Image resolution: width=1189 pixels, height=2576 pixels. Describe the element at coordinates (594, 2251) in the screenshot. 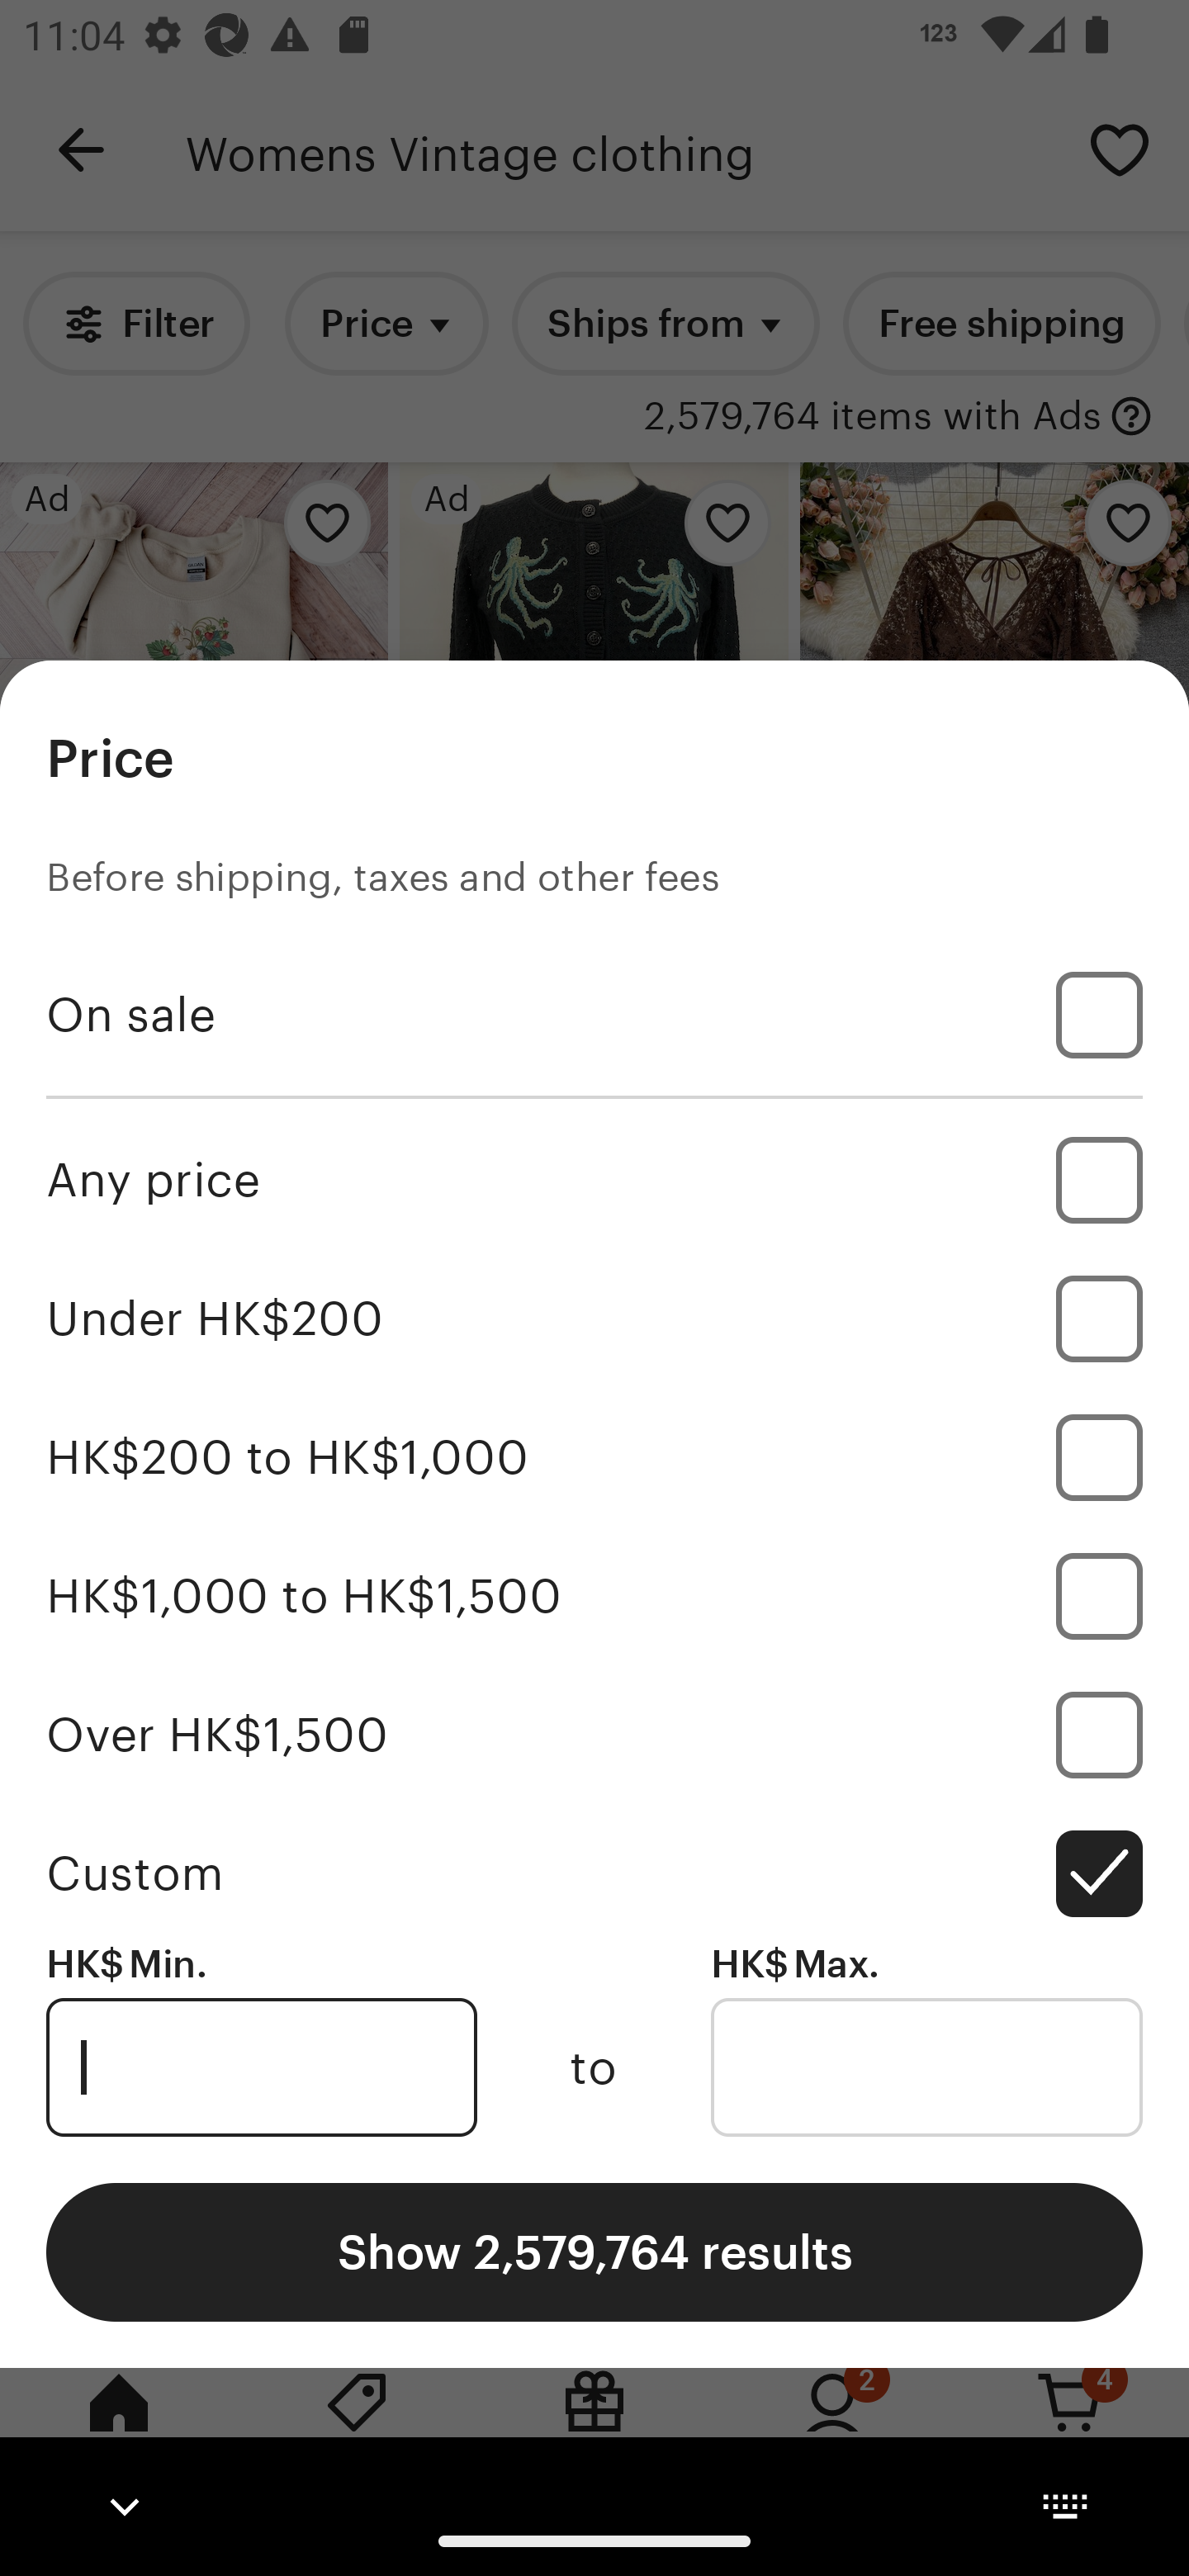

I see `Show 2,579,764 results` at that location.